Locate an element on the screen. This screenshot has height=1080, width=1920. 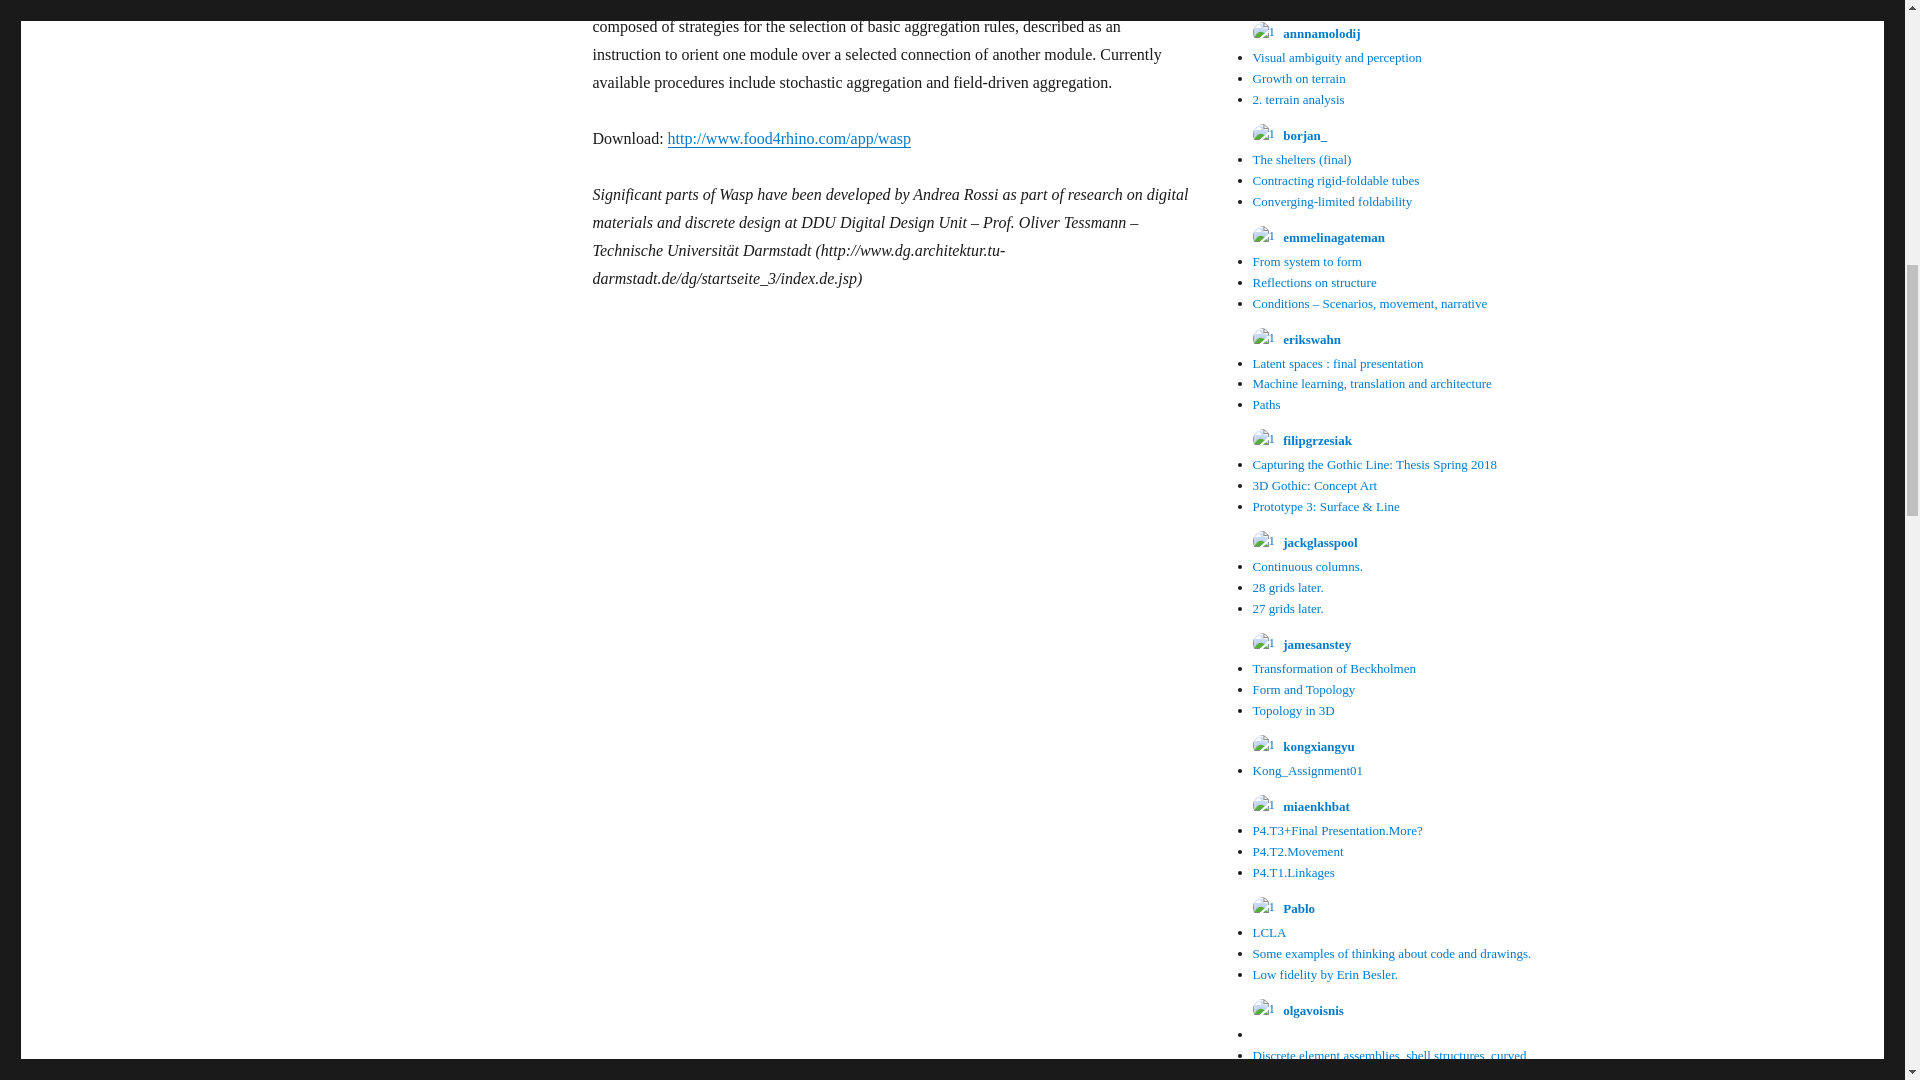
Converging-limited foldability is located at coordinates (1331, 202).